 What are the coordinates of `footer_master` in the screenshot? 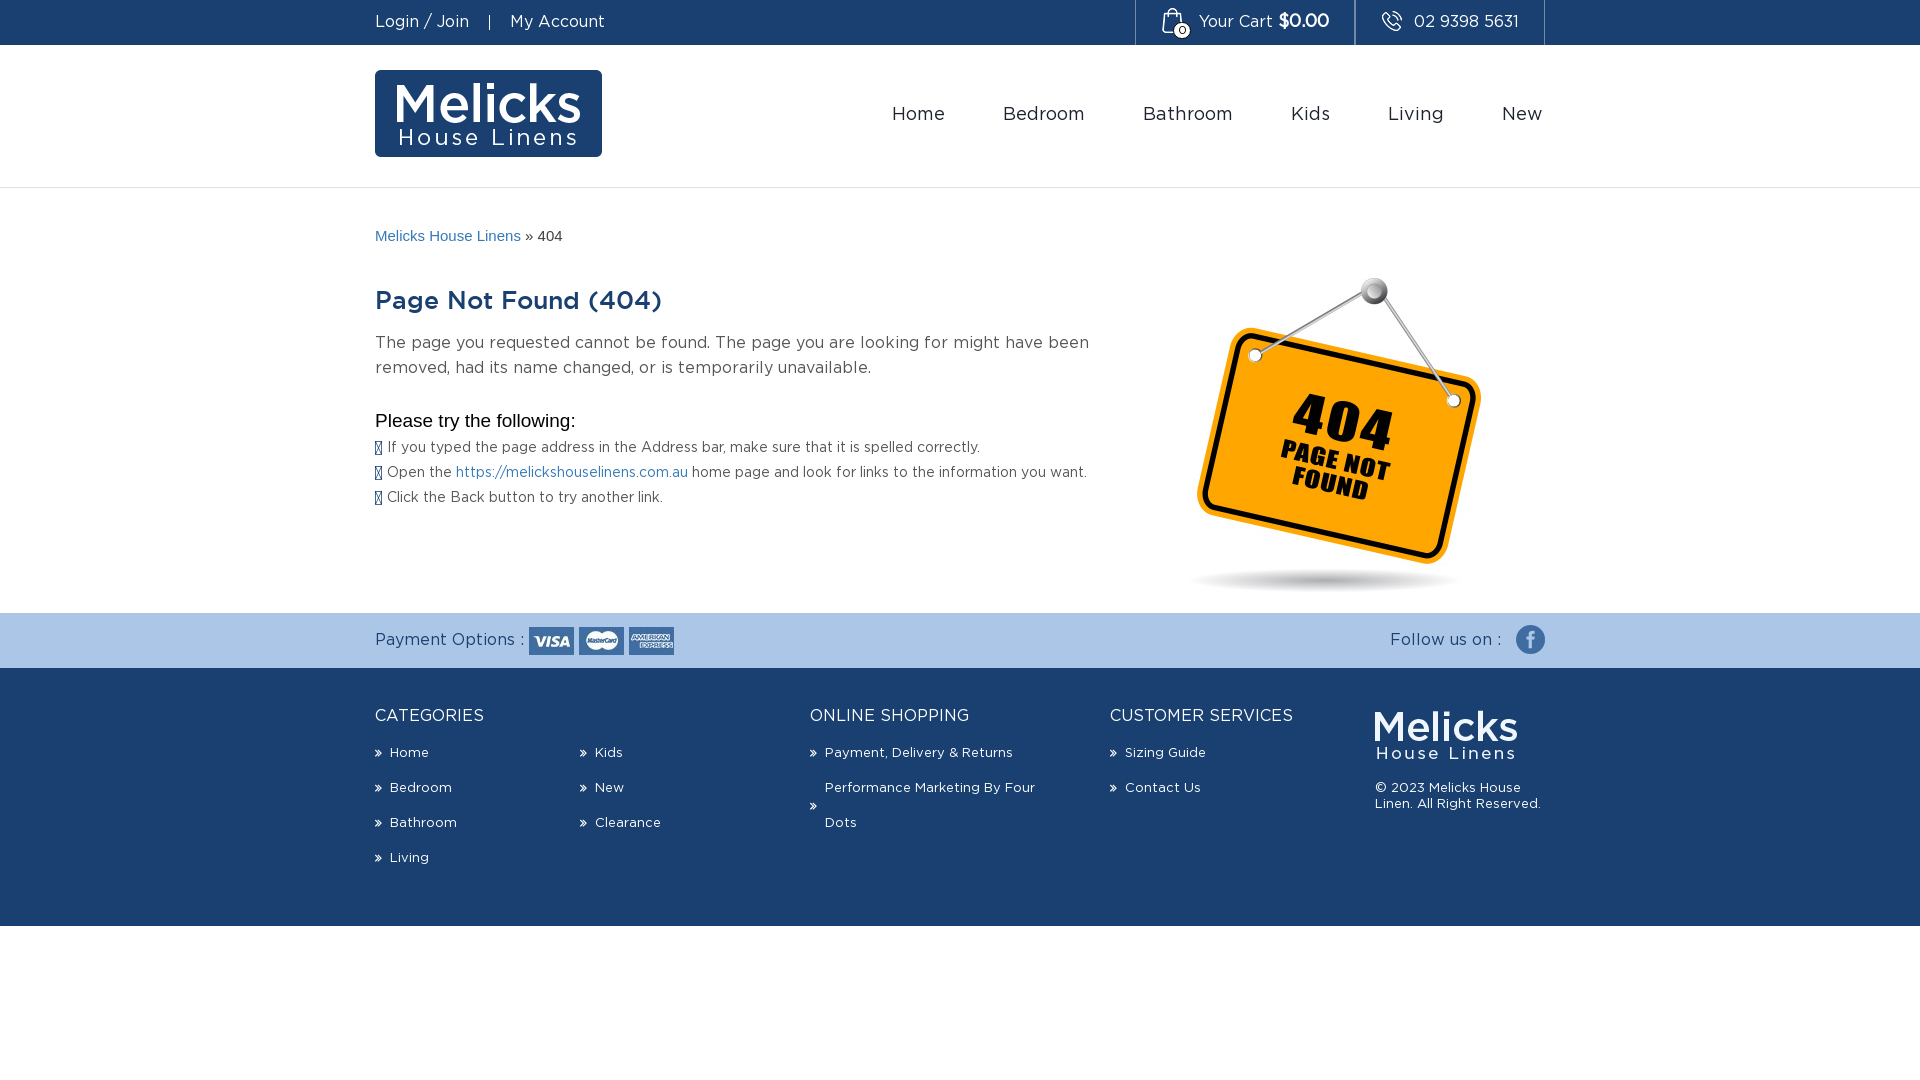 It's located at (602, 641).